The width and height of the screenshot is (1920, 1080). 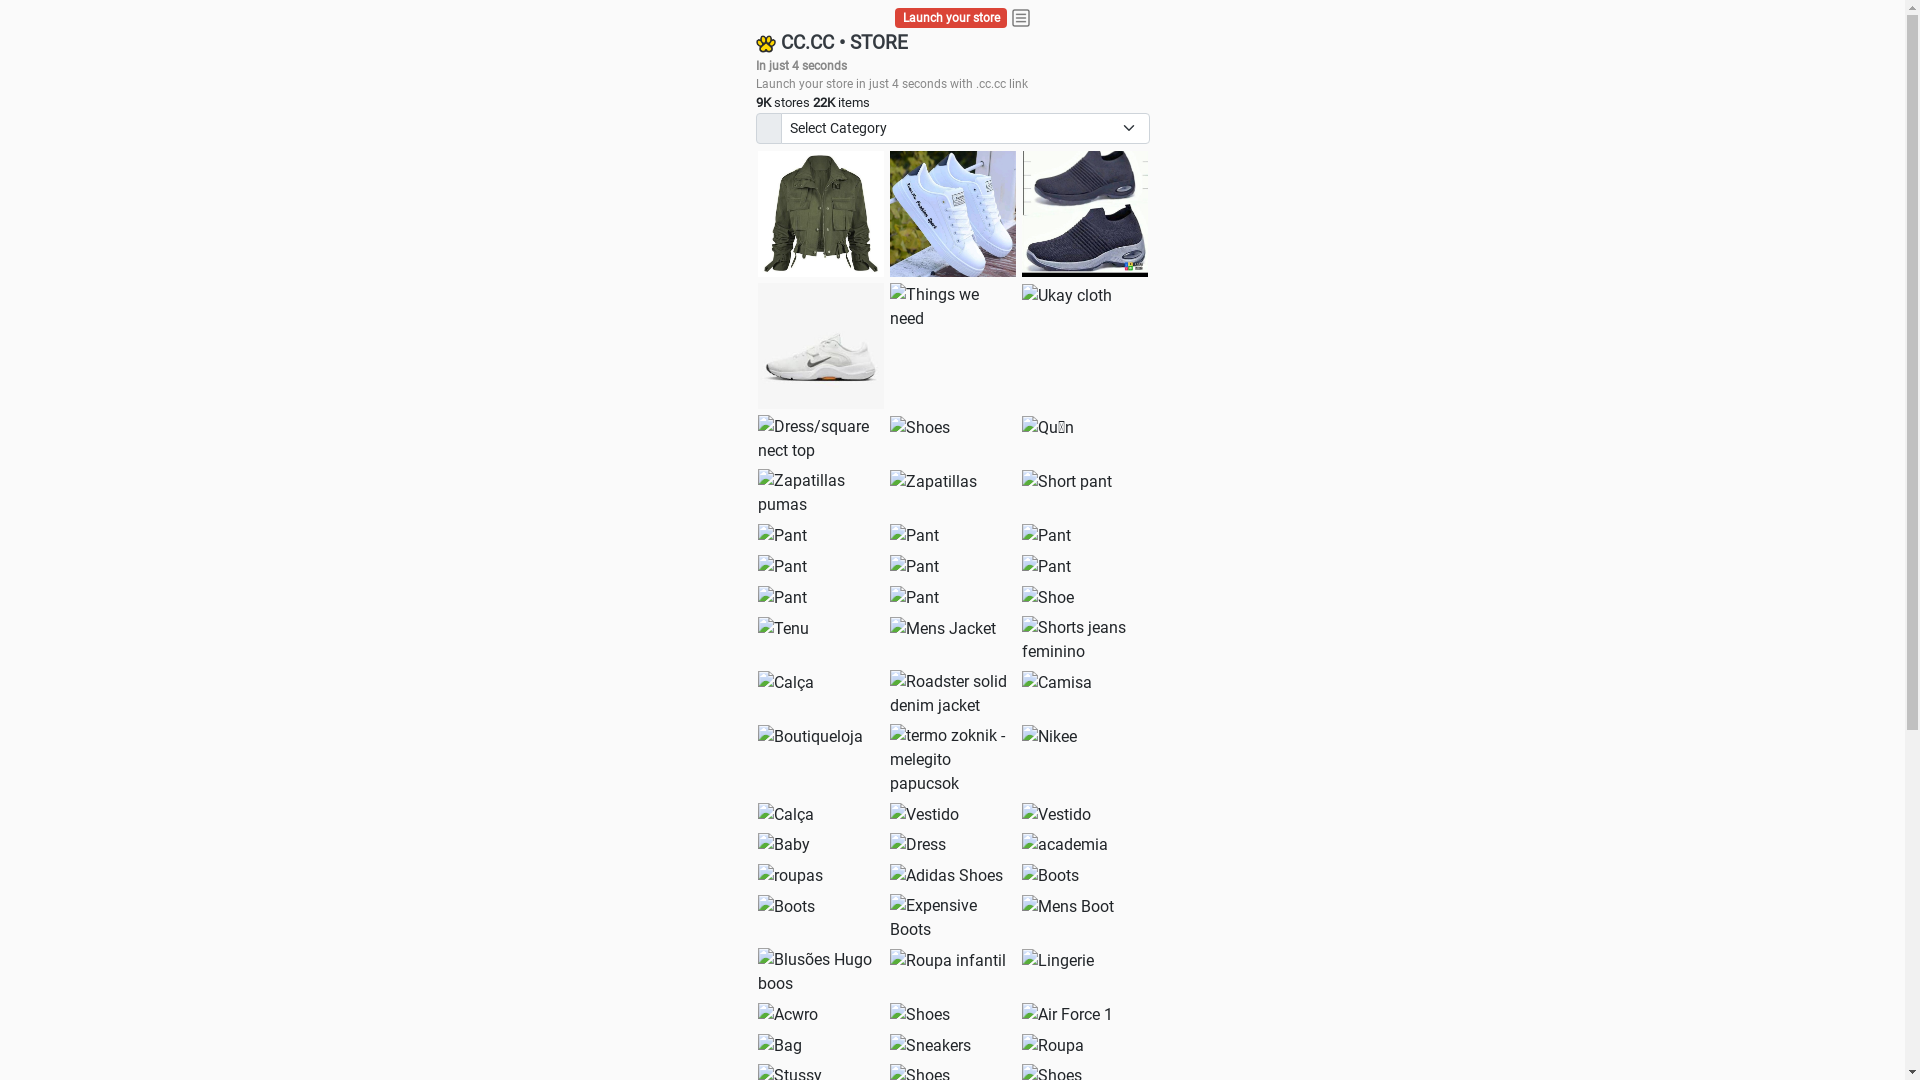 I want to click on Pant, so click(x=782, y=598).